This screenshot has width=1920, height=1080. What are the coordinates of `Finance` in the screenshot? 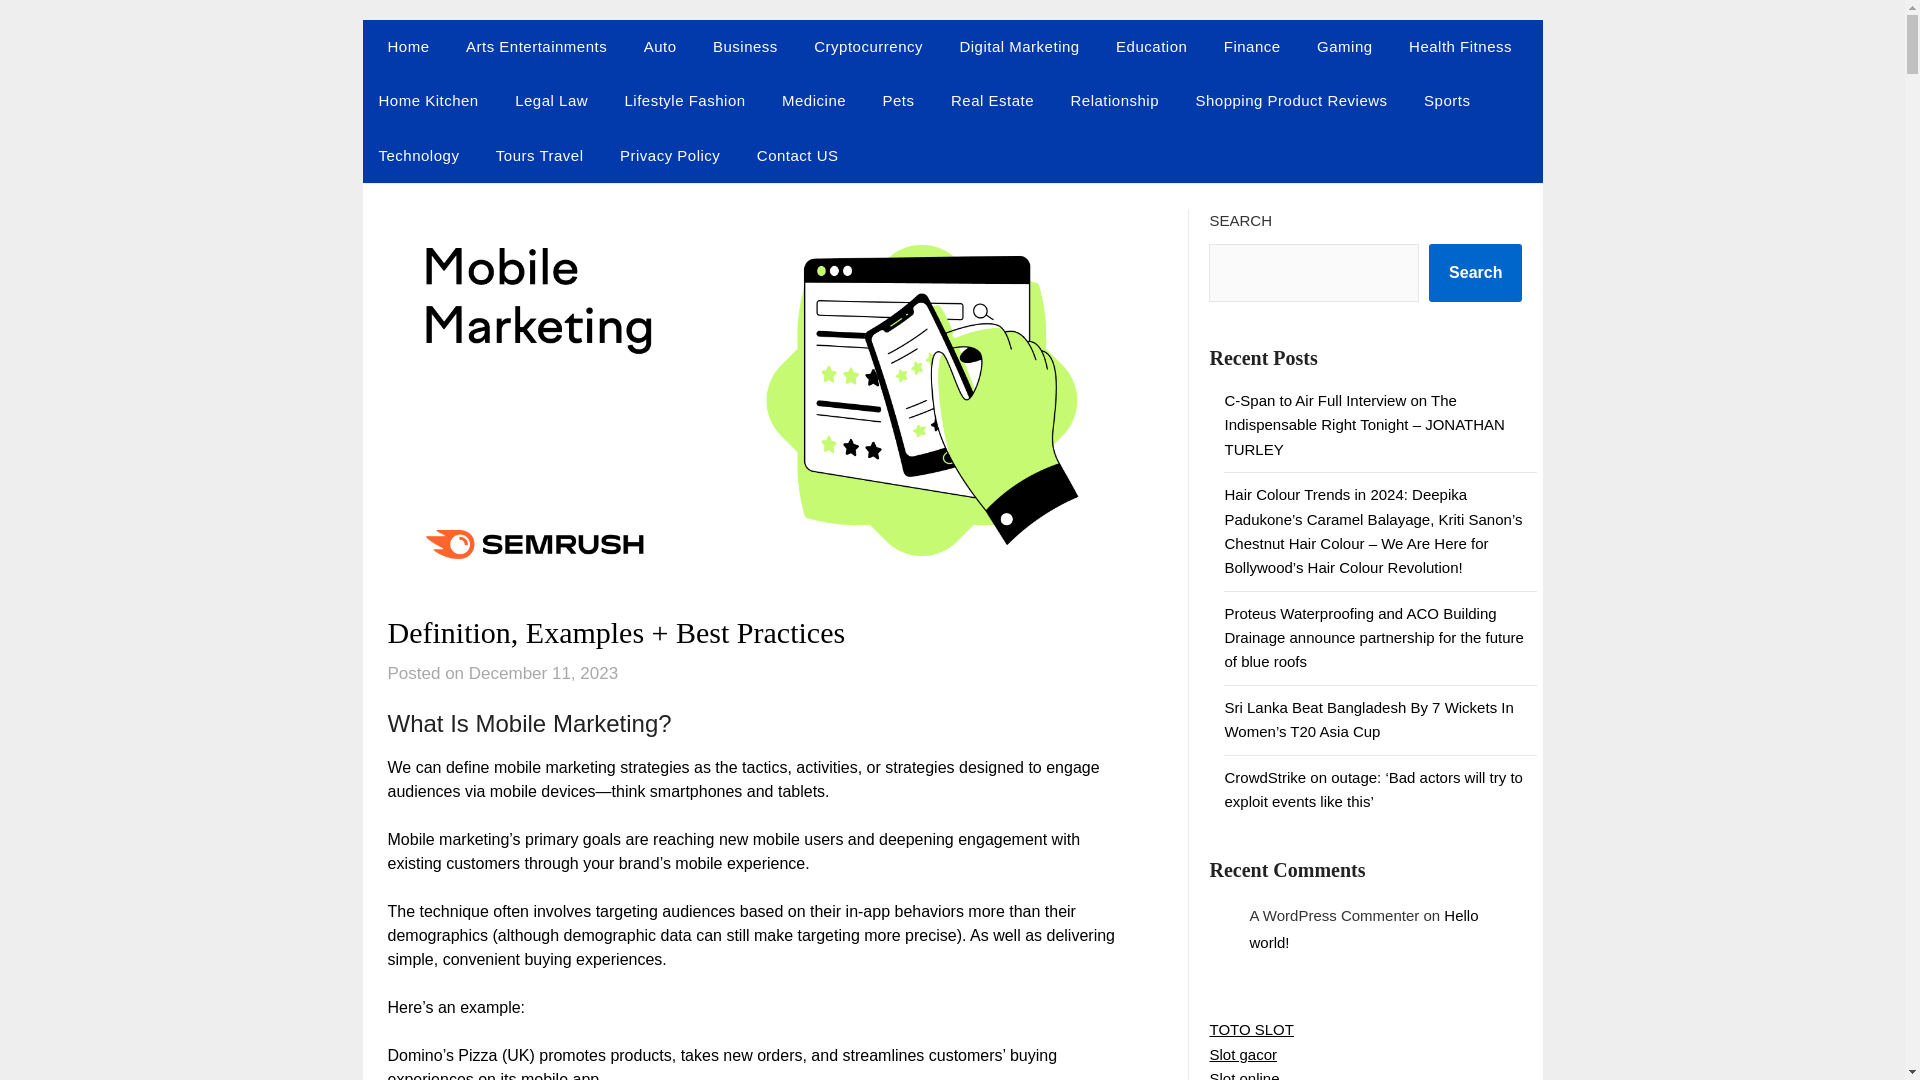 It's located at (1252, 47).